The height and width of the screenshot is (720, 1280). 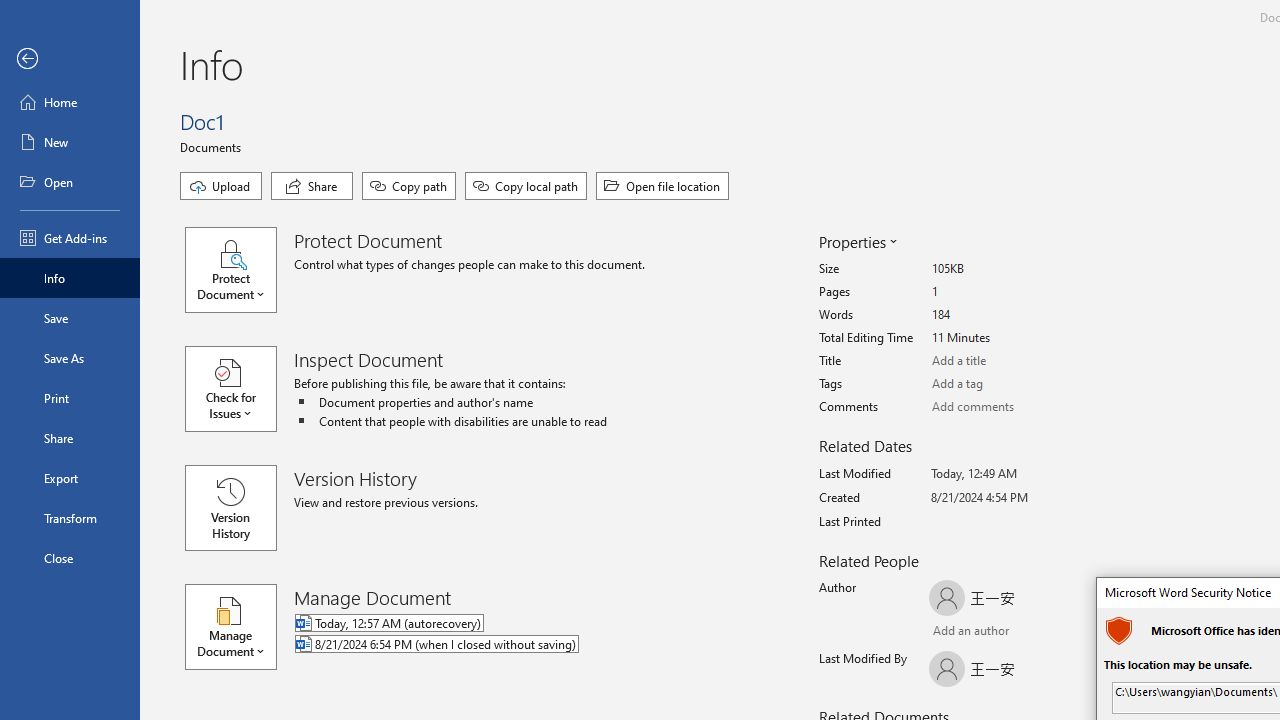 What do you see at coordinates (70, 398) in the screenshot?
I see `Print` at bounding box center [70, 398].